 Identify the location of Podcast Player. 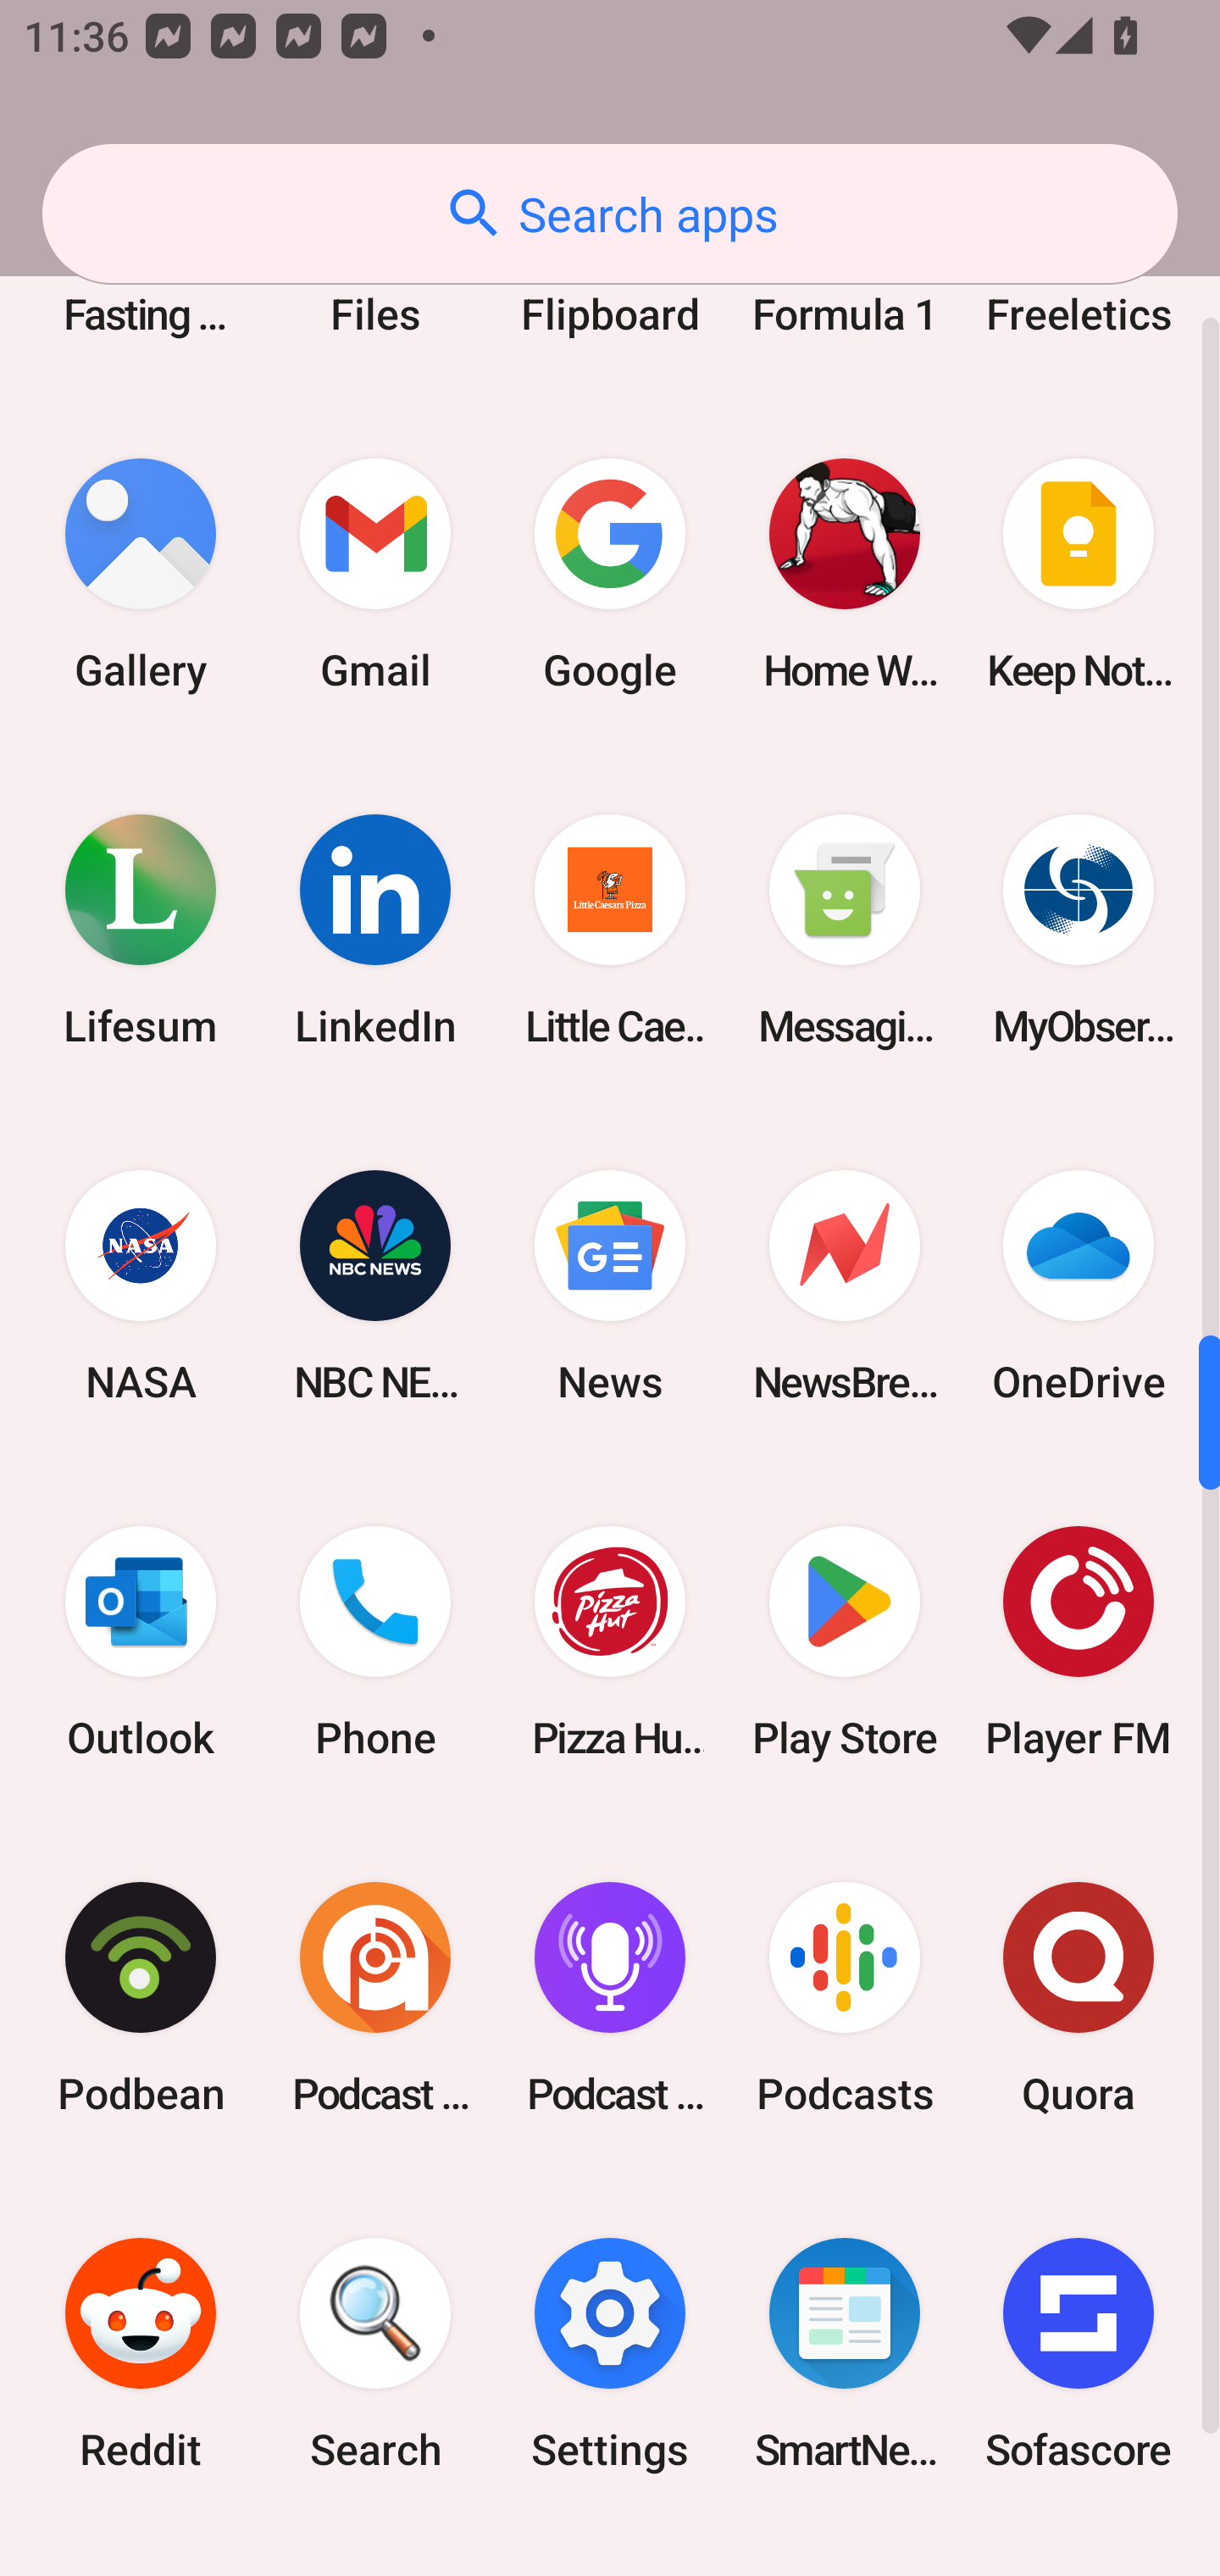
(610, 1998).